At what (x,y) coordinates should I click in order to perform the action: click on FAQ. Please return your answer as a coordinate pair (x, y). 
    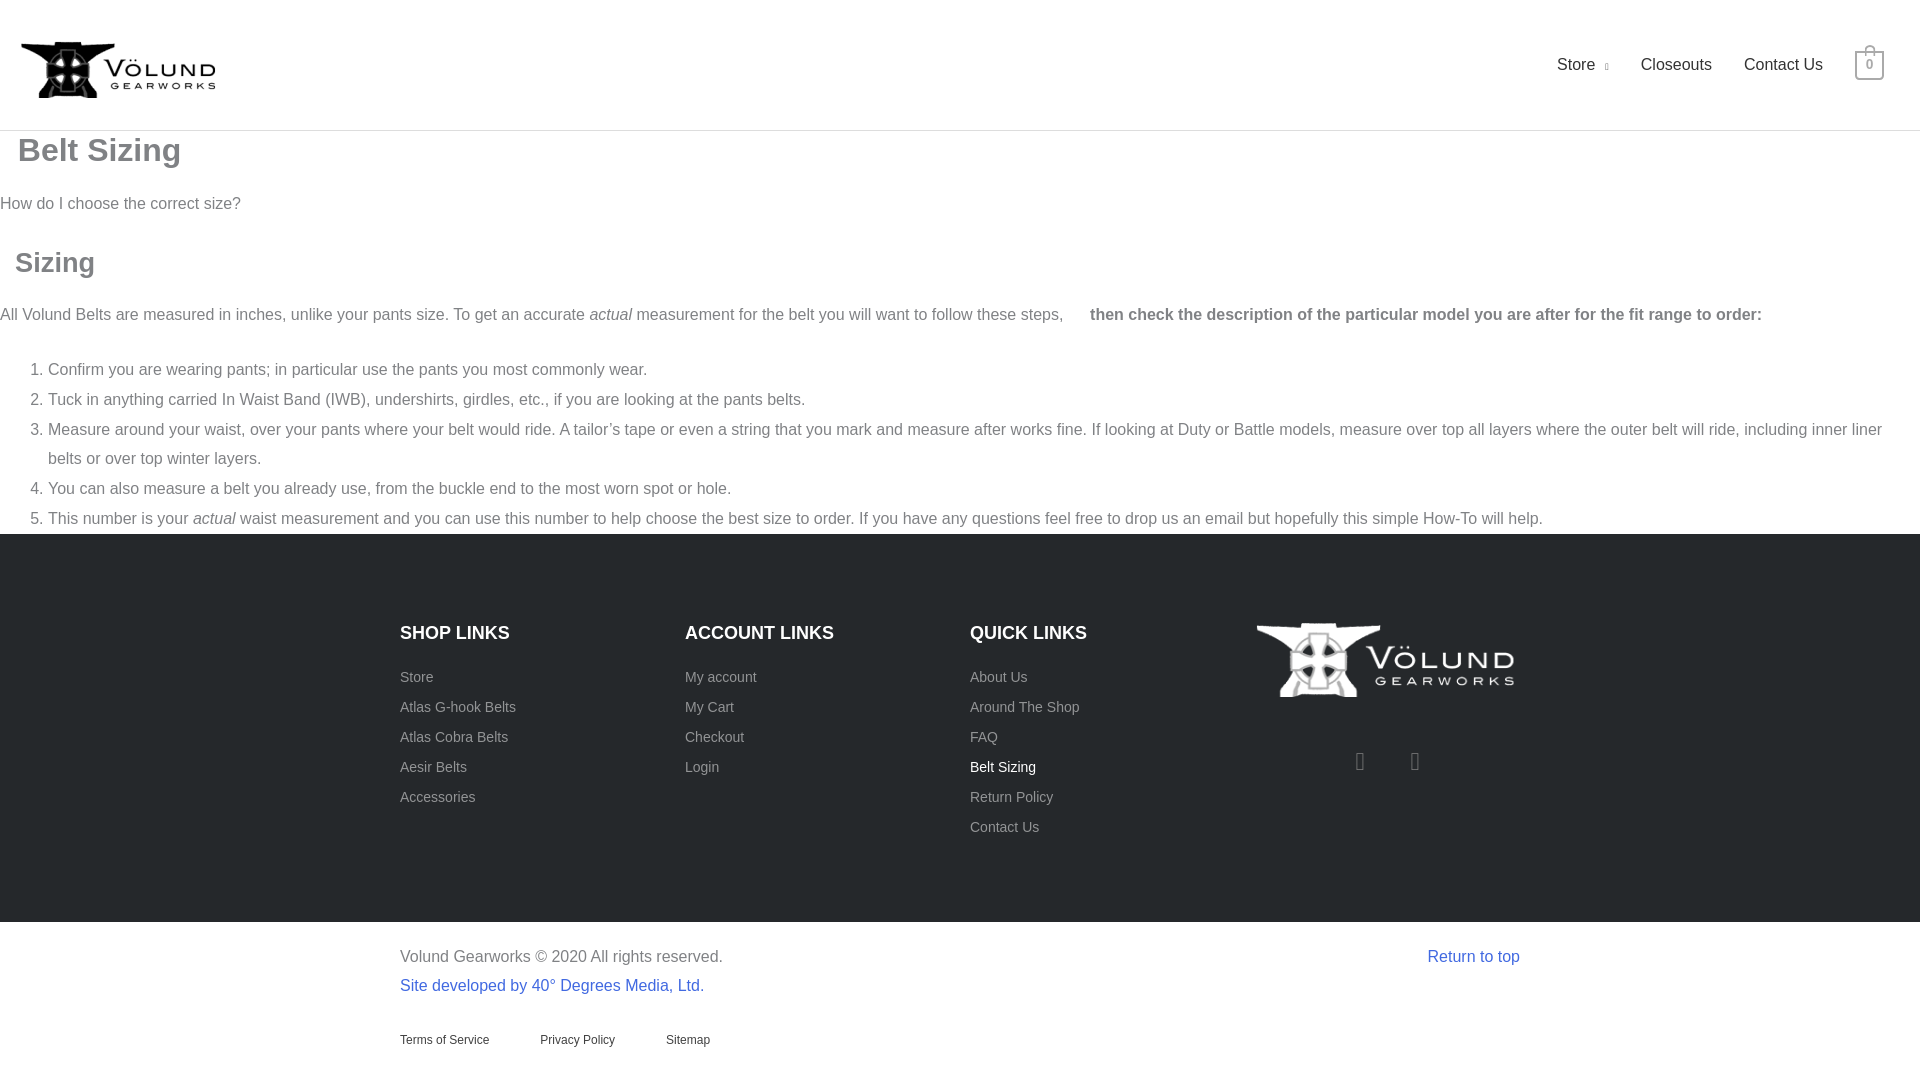
    Looking at the image, I should click on (1102, 736).